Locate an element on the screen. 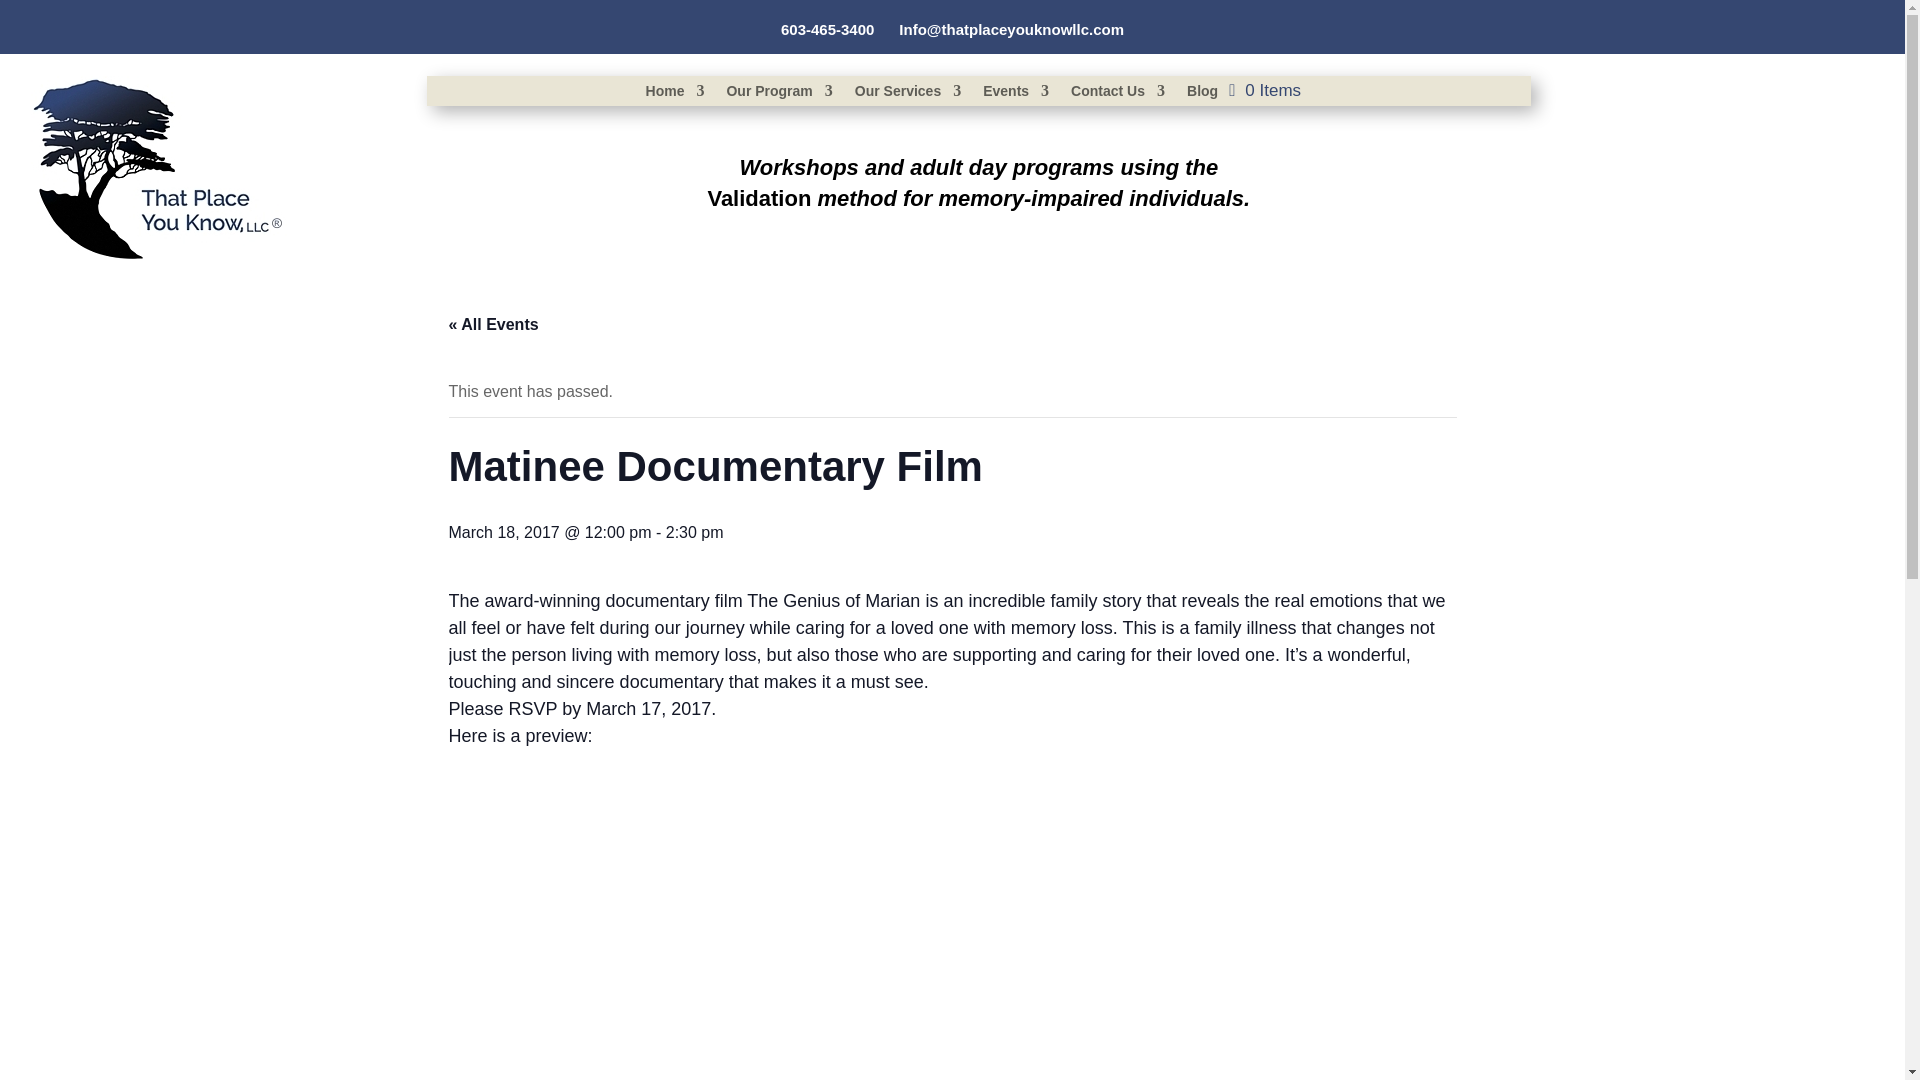 This screenshot has height=1080, width=1920. Home is located at coordinates (674, 94).